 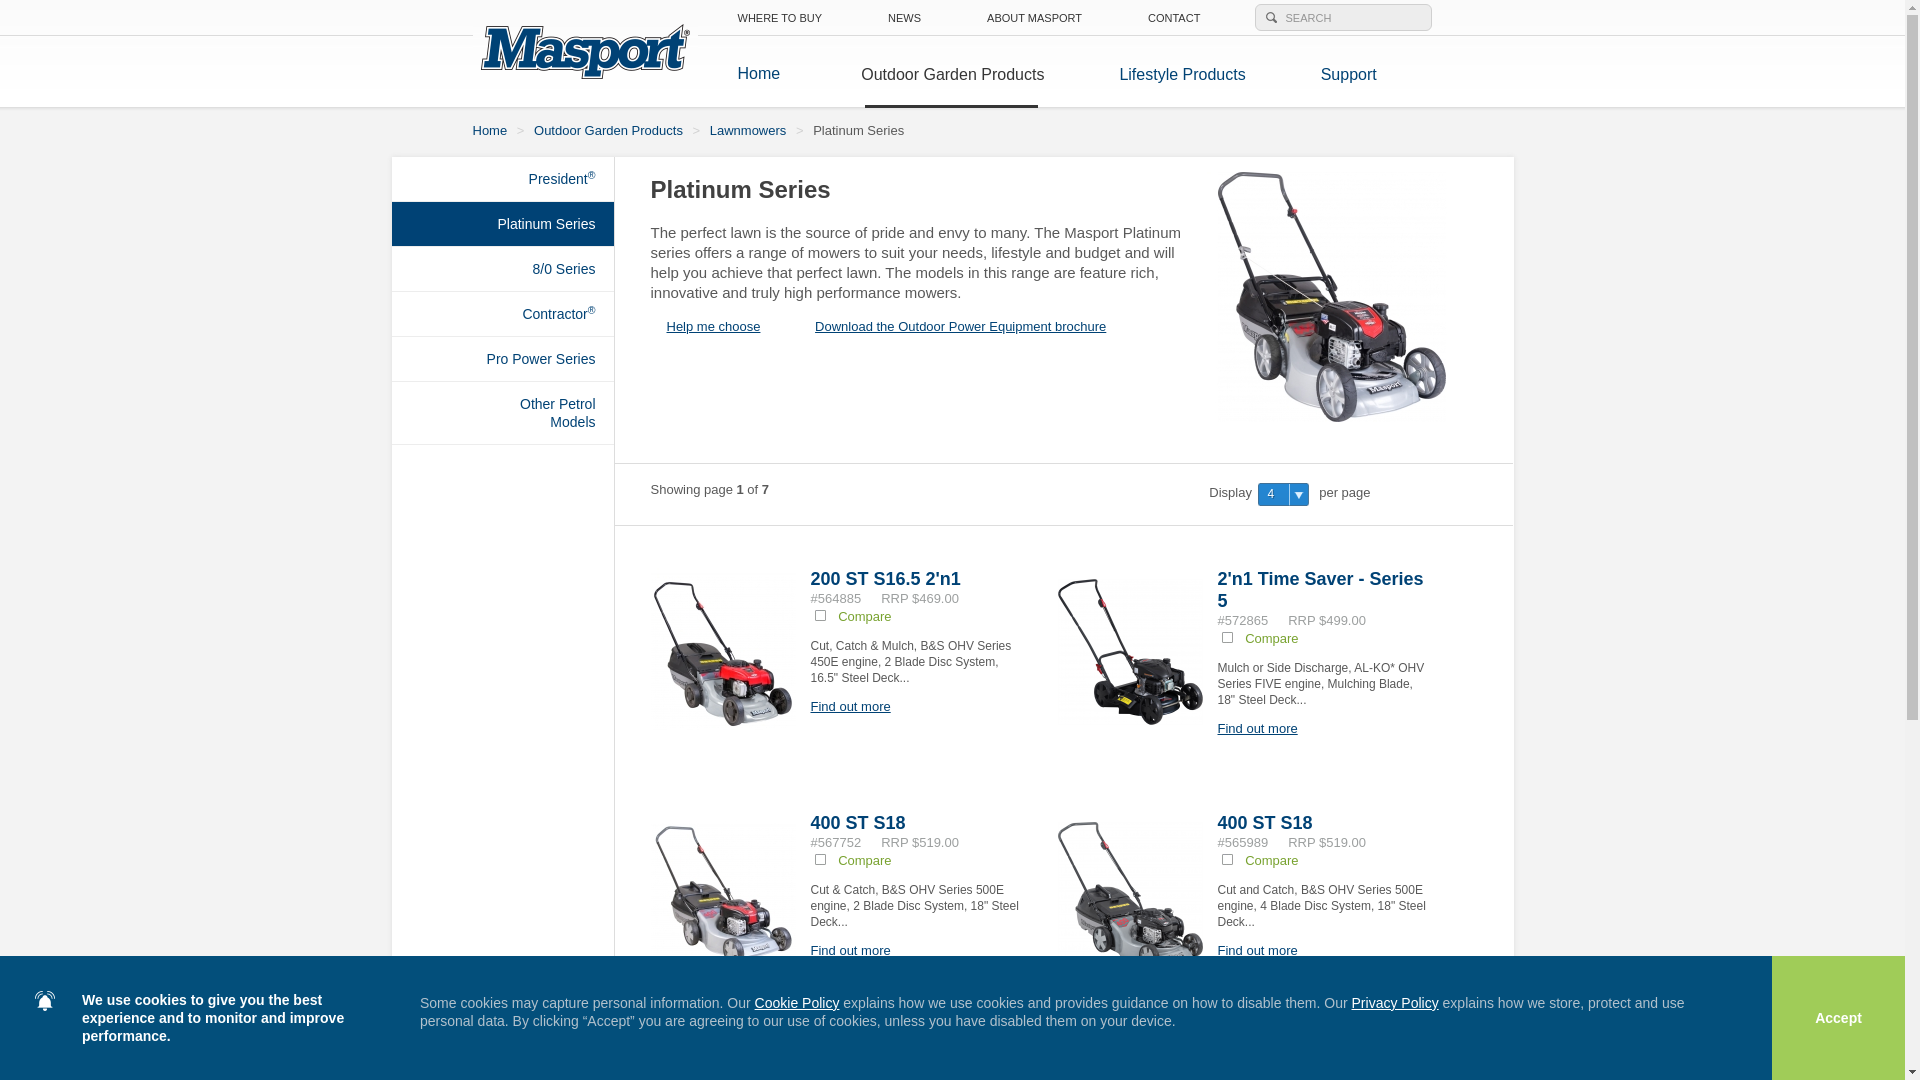 I want to click on 400 ST S18, so click(x=1266, y=823).